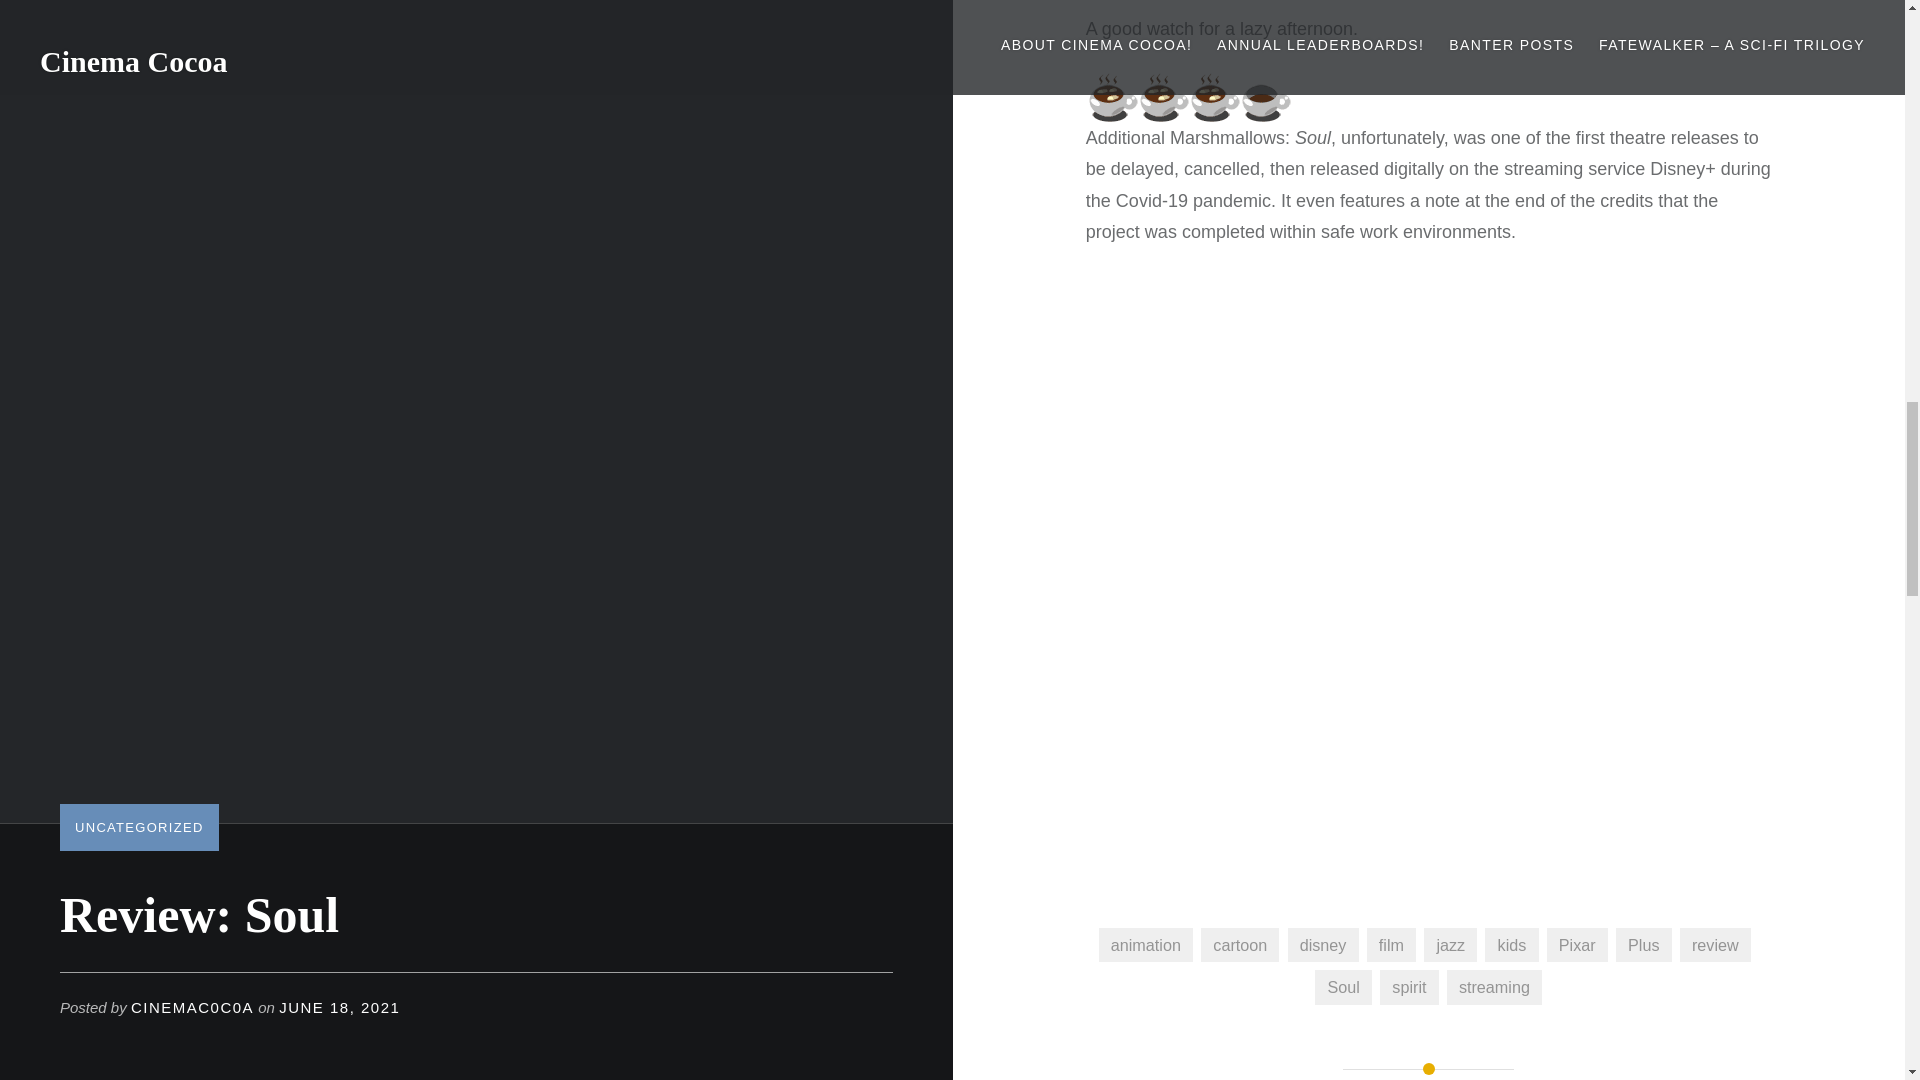  I want to click on animation, so click(1145, 944).